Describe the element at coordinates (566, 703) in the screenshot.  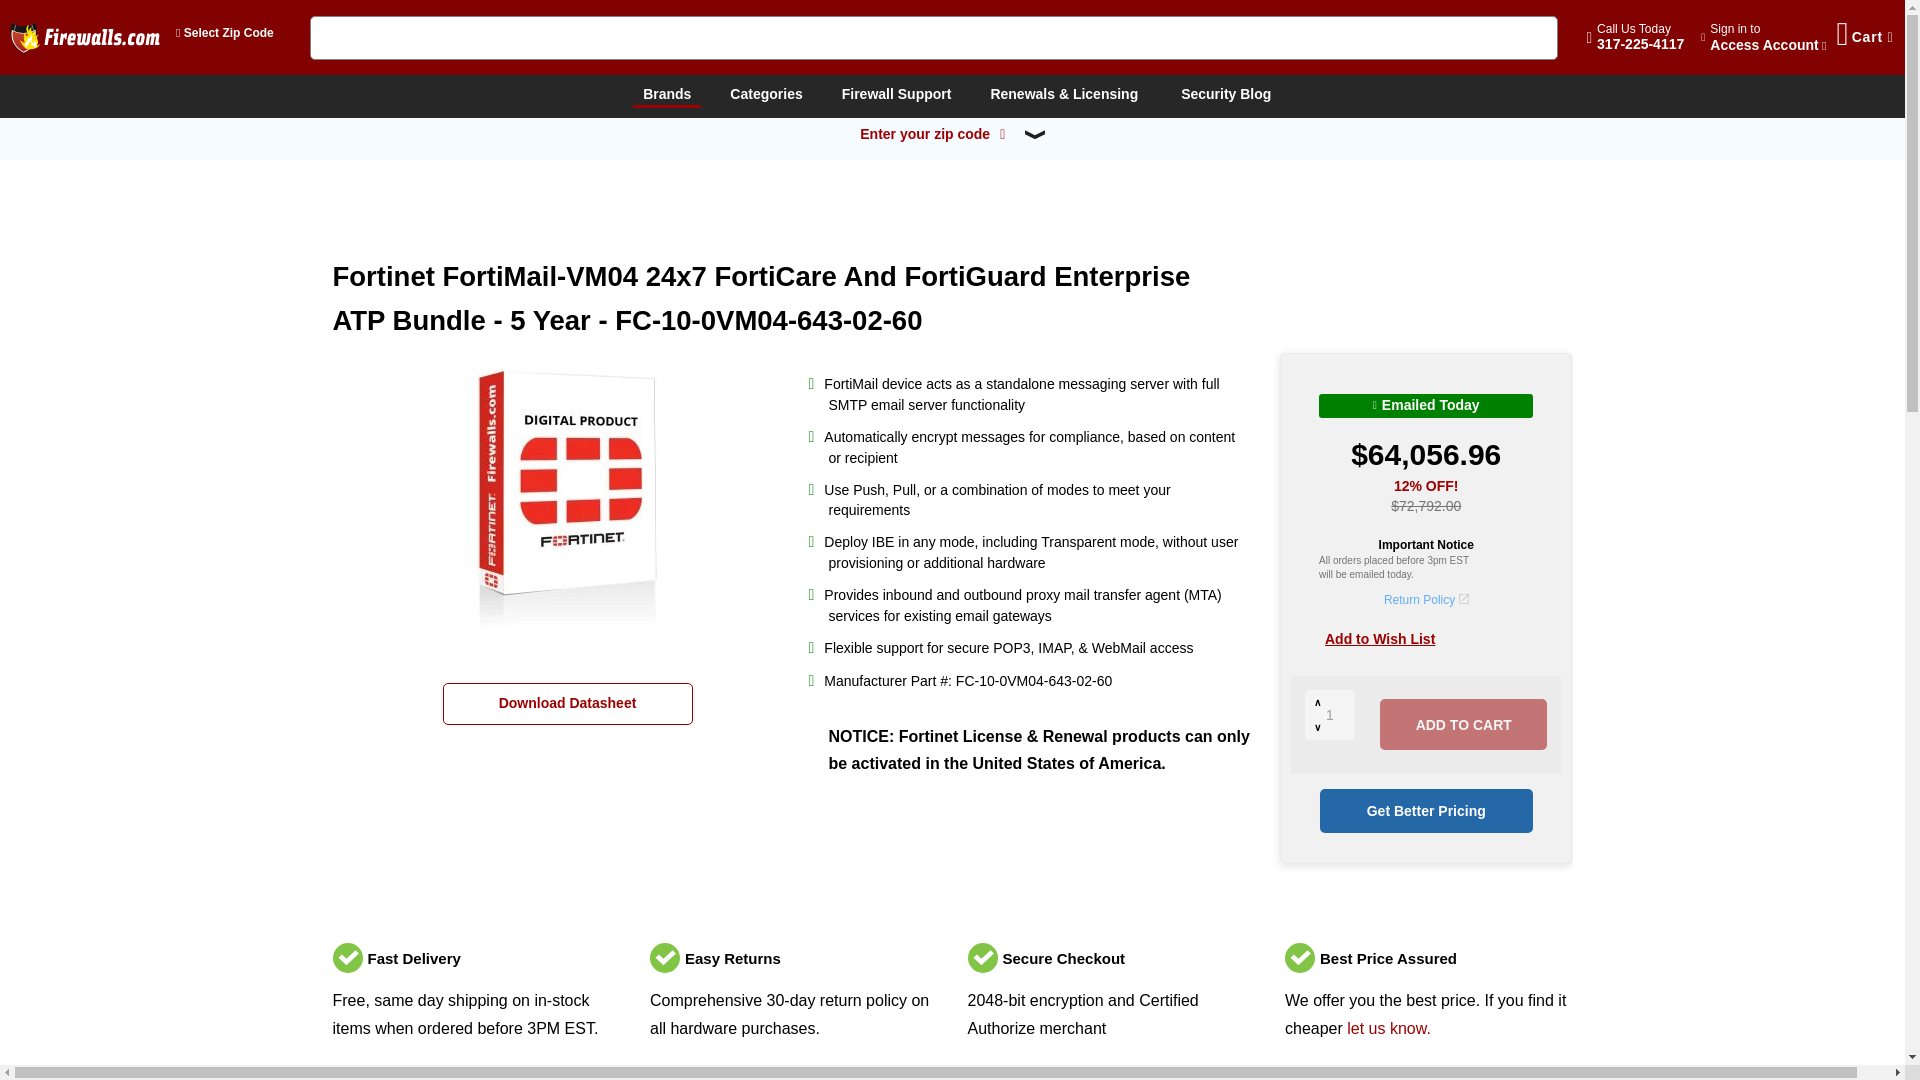
I see `Categories` at that location.